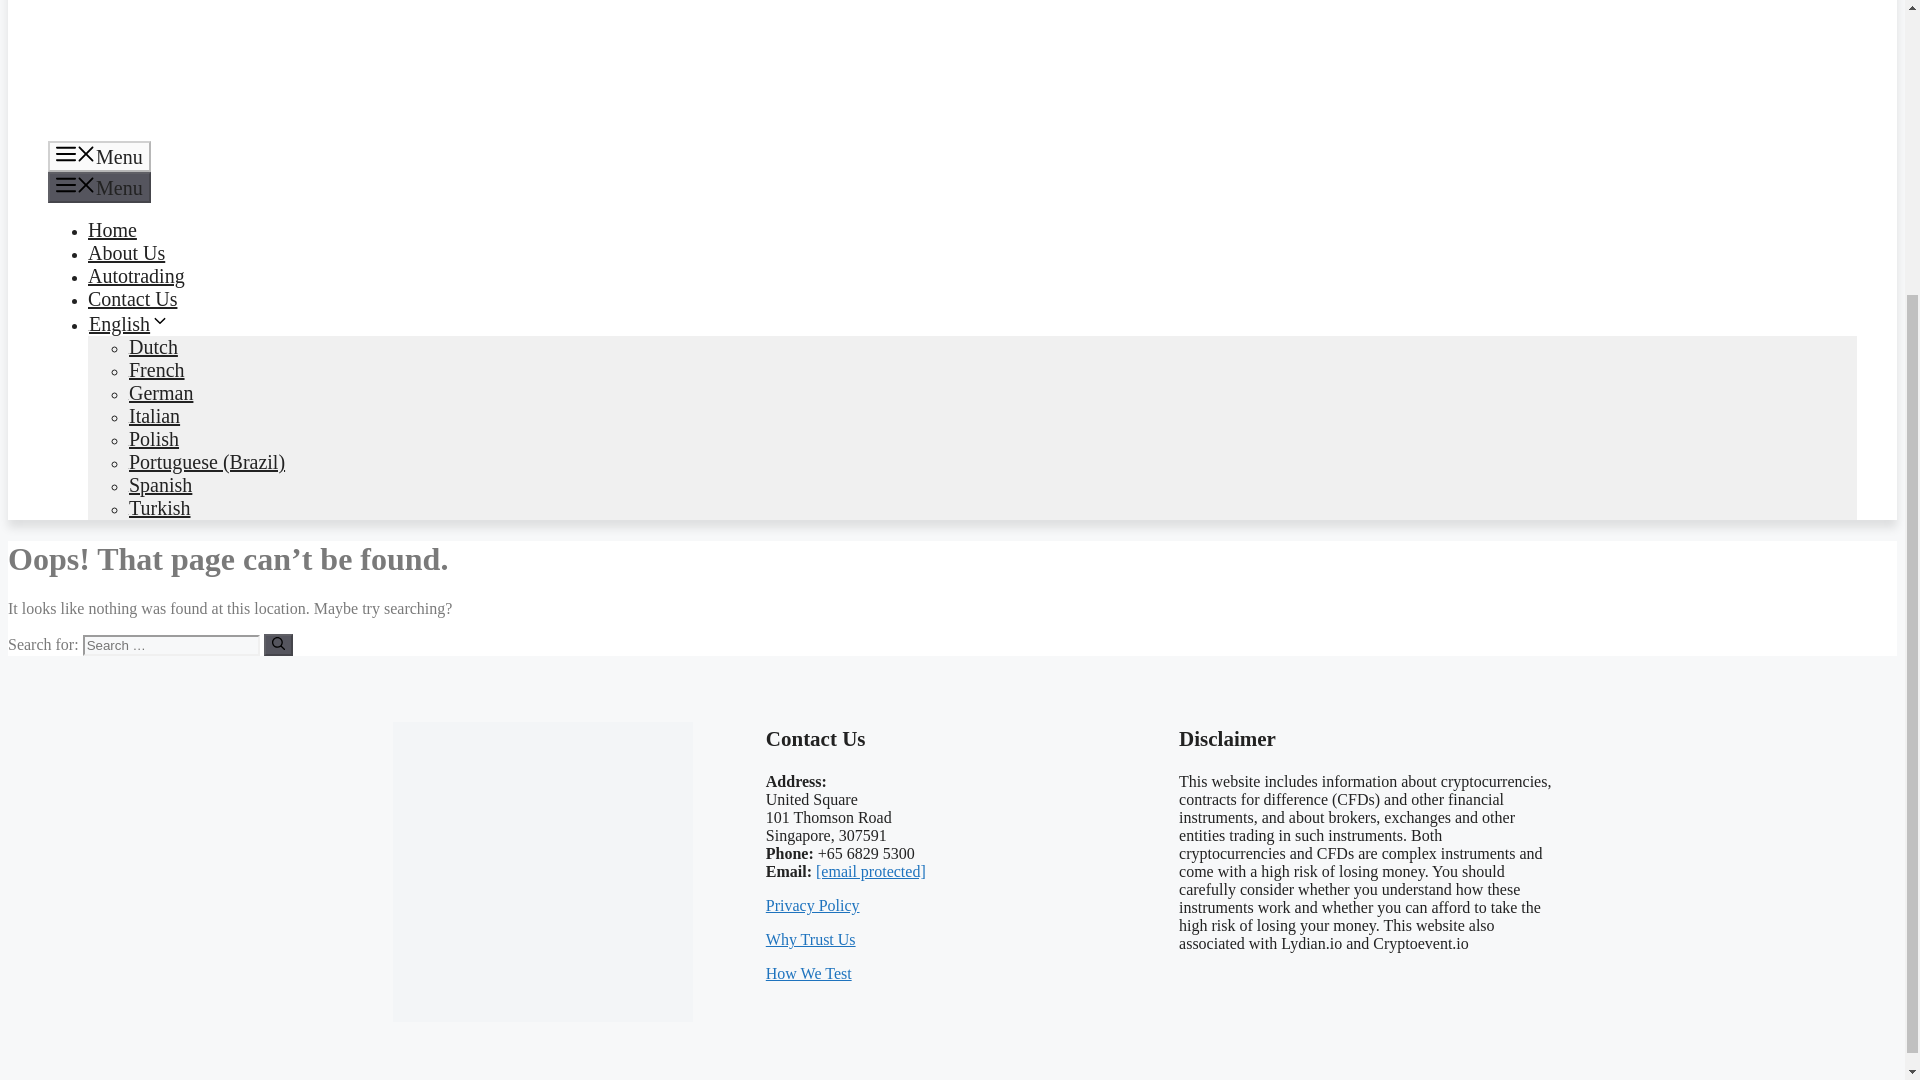 This screenshot has width=1920, height=1080. I want to click on English, so click(129, 324).